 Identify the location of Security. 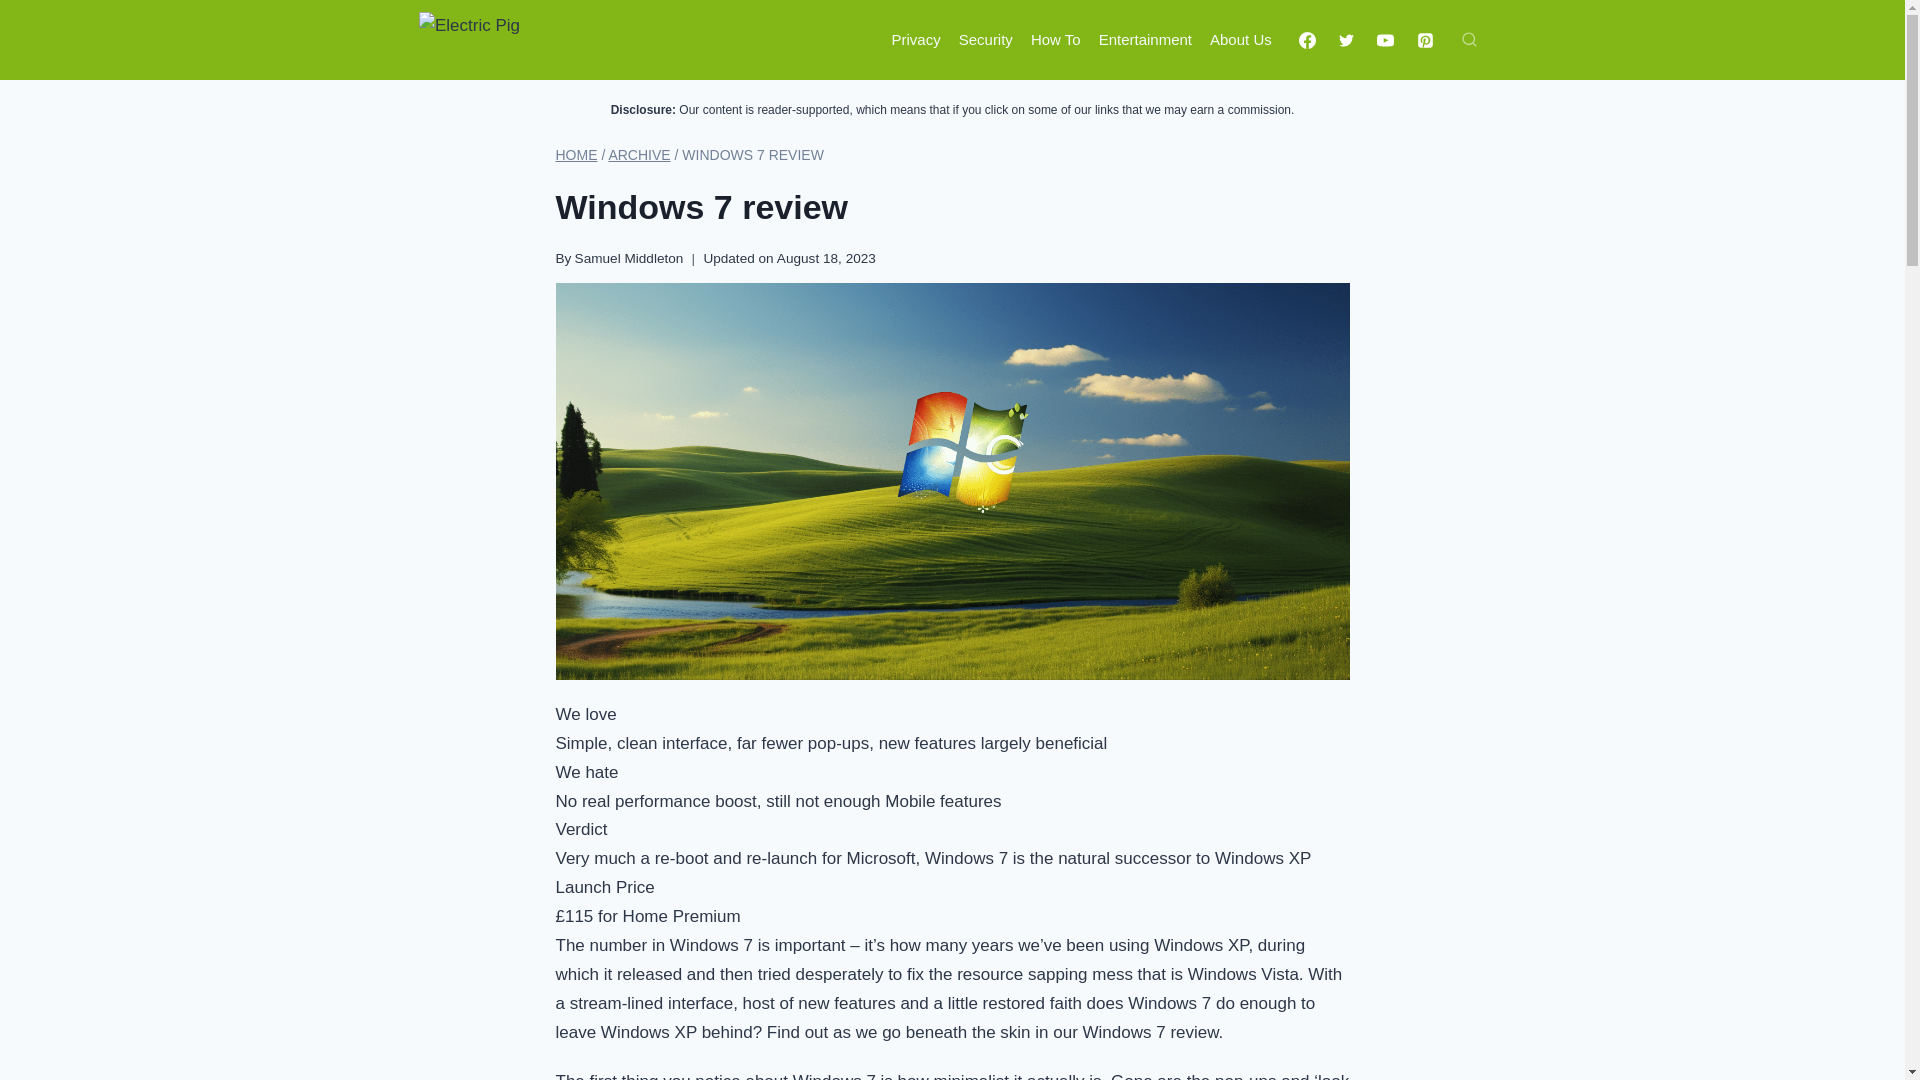
(986, 40).